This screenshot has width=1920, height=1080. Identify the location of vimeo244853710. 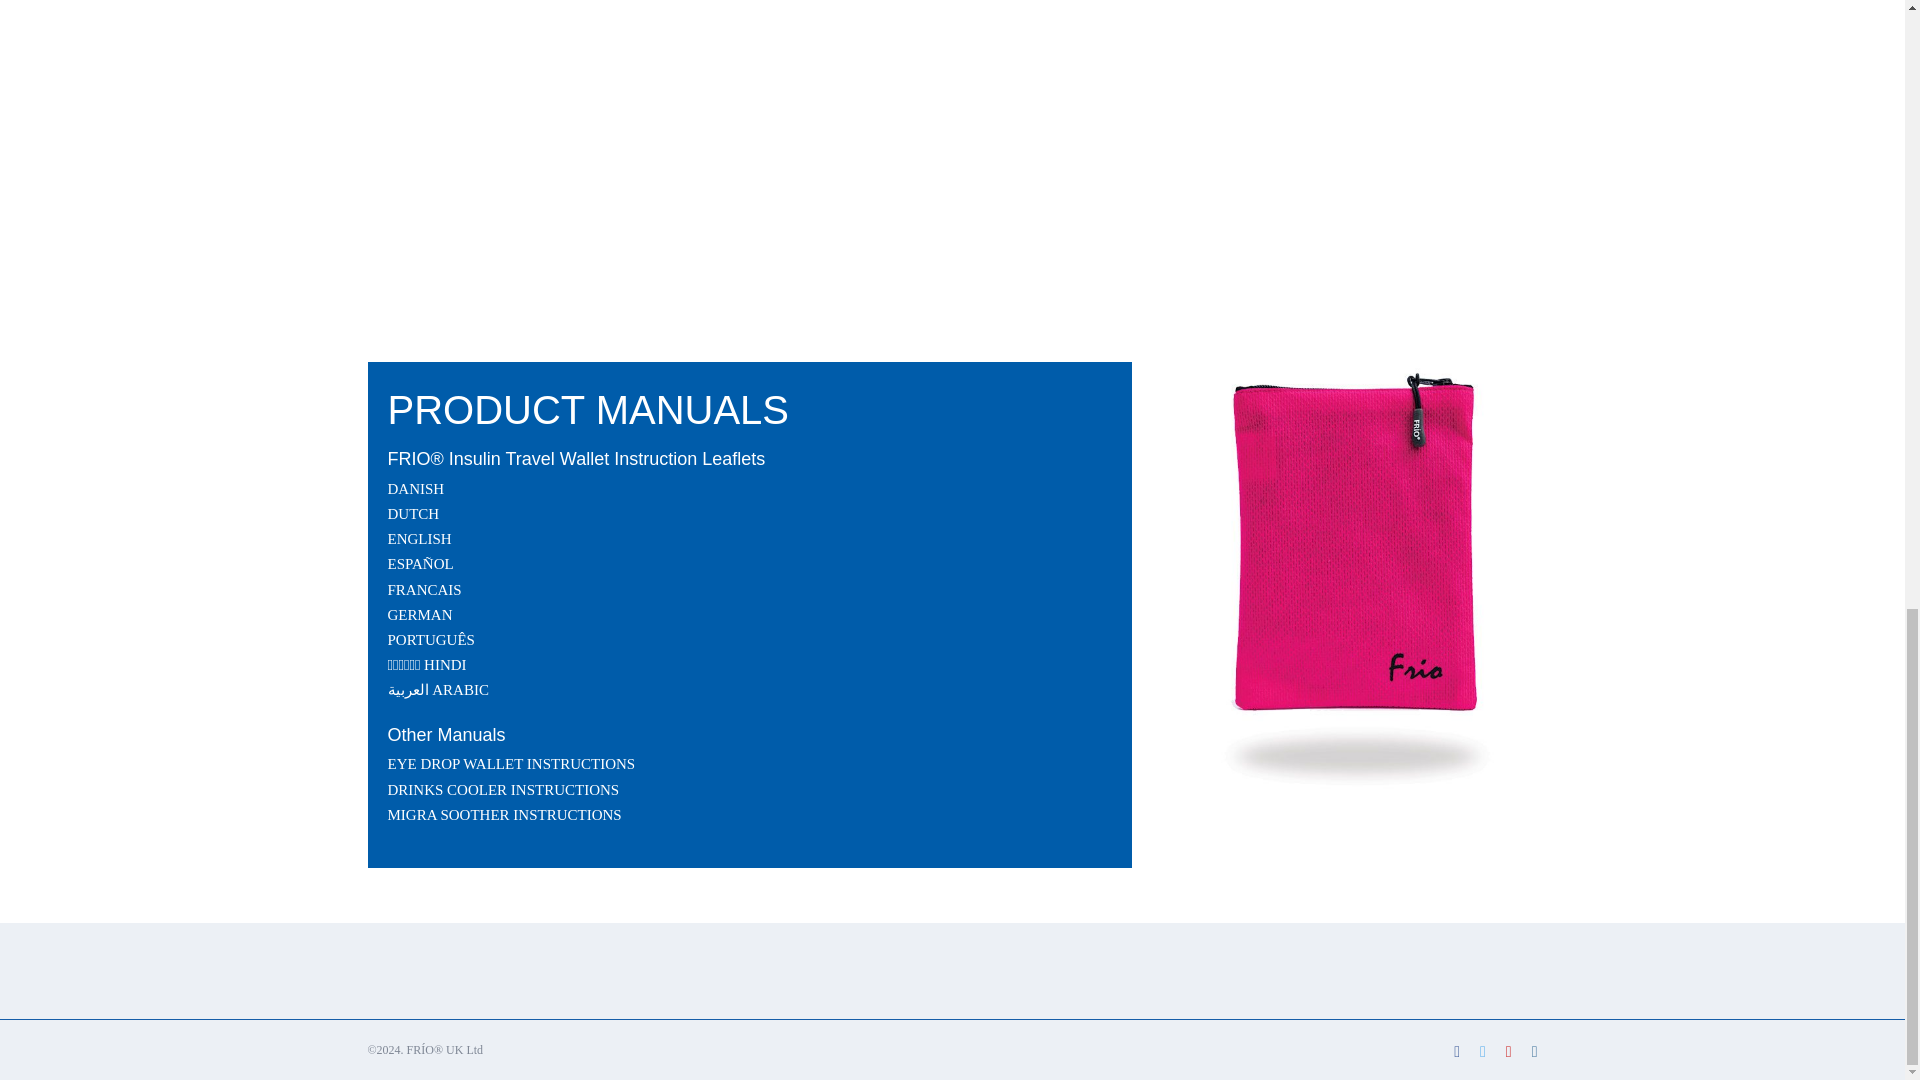
(688, 150).